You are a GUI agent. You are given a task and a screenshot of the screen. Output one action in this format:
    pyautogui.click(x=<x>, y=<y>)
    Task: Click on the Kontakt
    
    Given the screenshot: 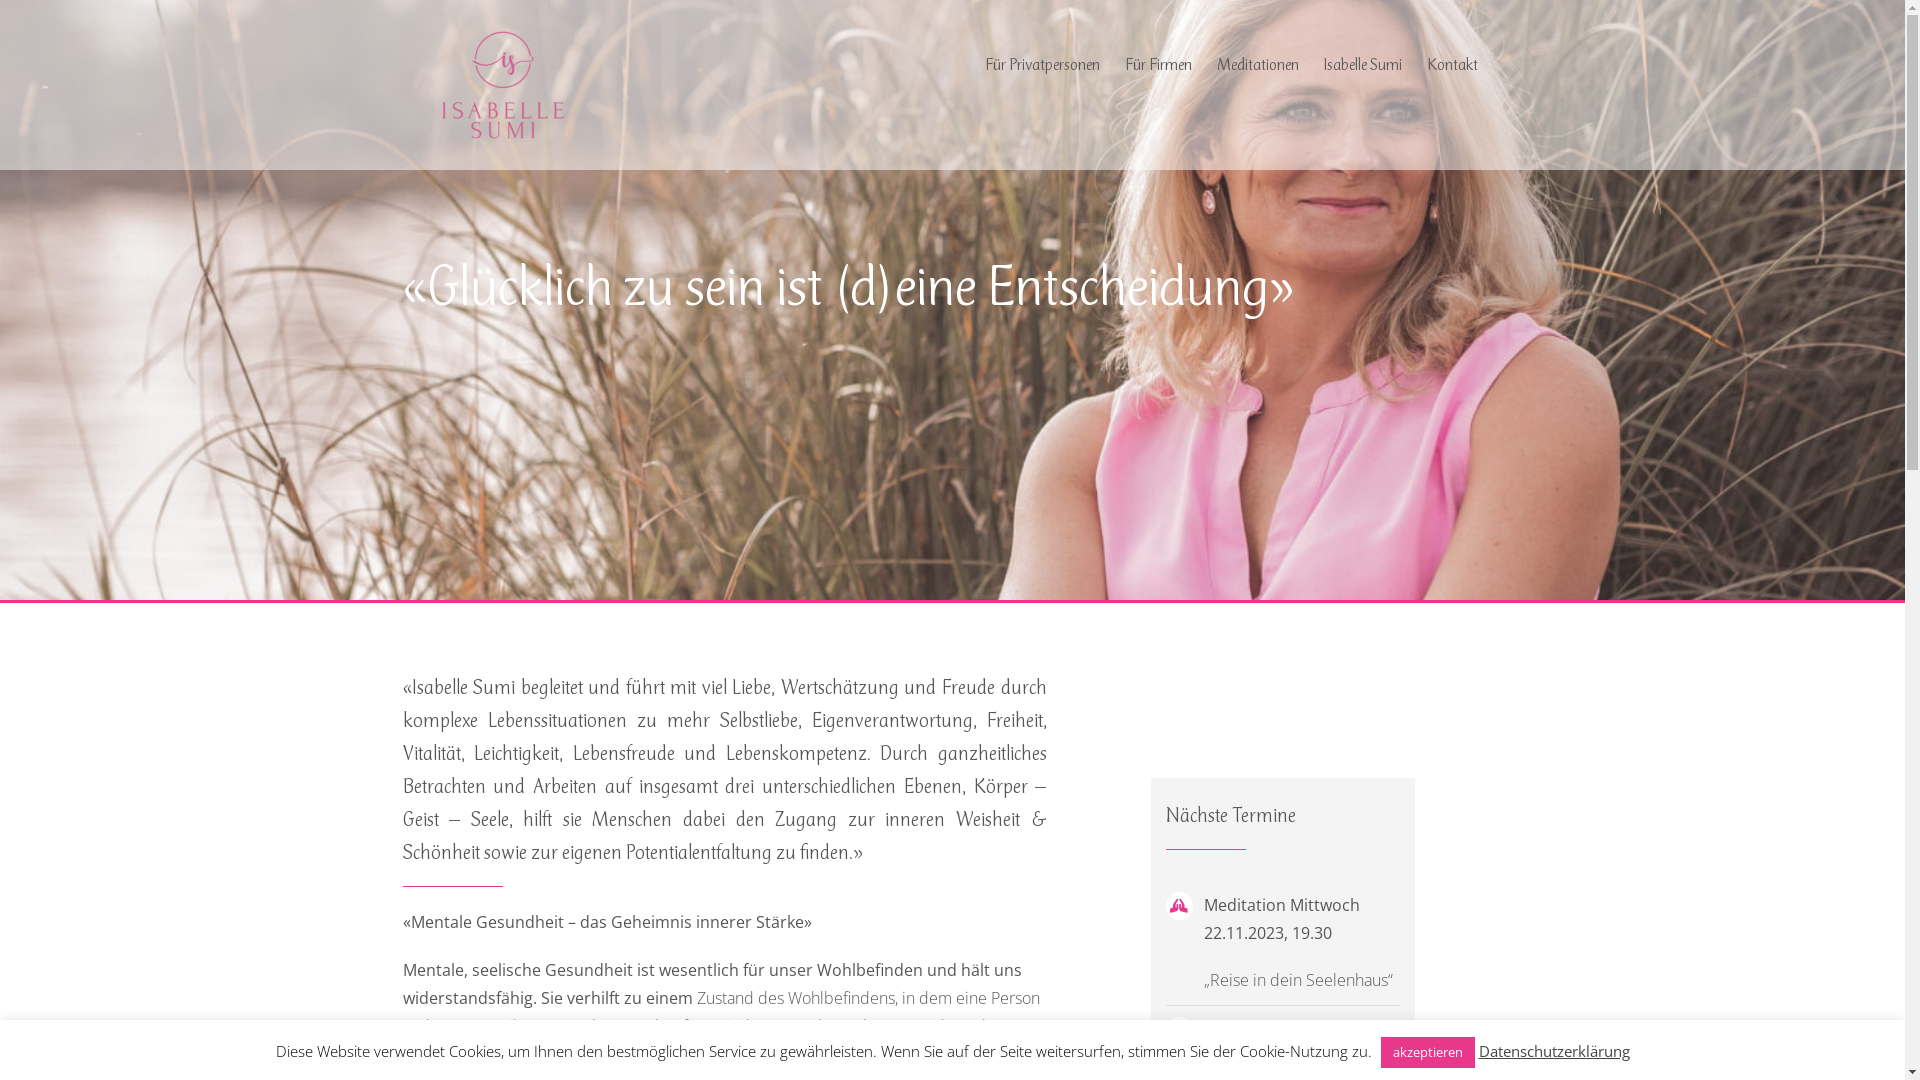 What is the action you would take?
    pyautogui.click(x=1452, y=64)
    